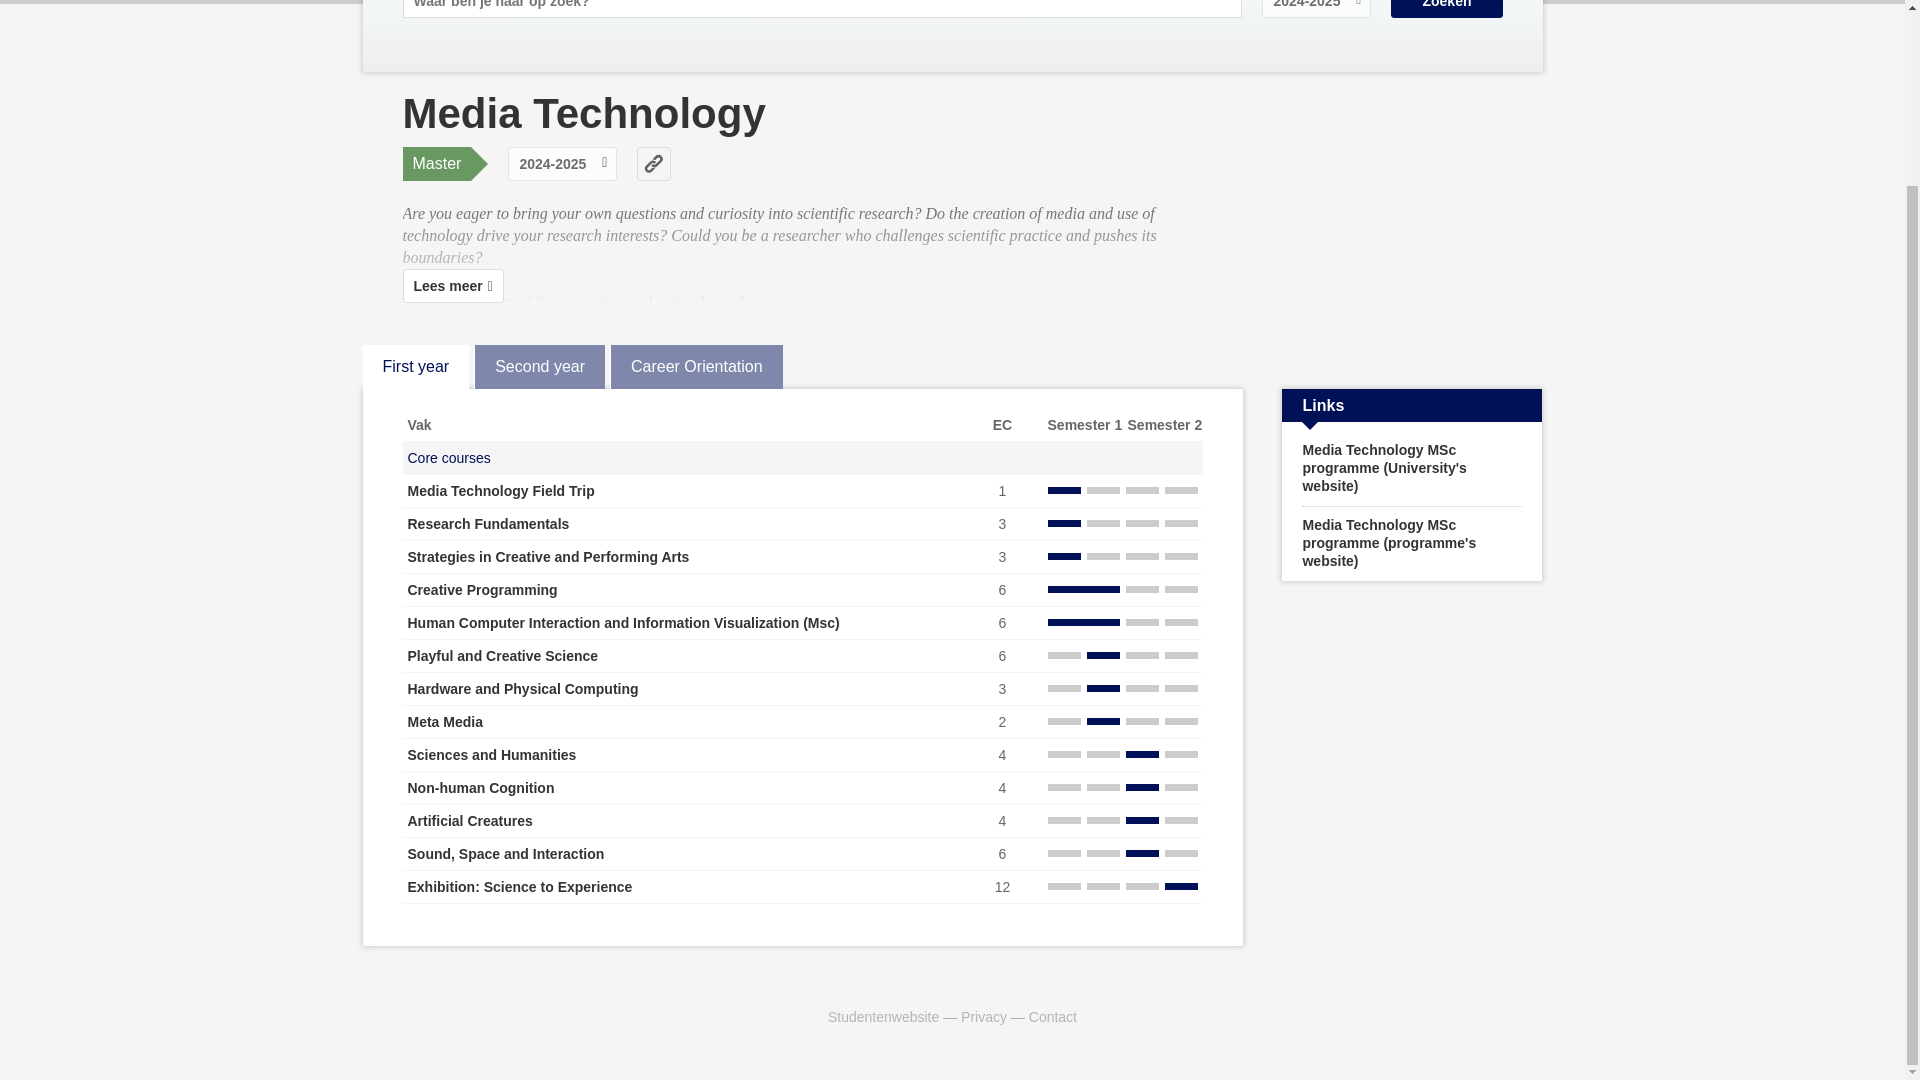 The height and width of the screenshot is (1080, 1920). I want to click on Media Technology Field Trip, so click(501, 490).